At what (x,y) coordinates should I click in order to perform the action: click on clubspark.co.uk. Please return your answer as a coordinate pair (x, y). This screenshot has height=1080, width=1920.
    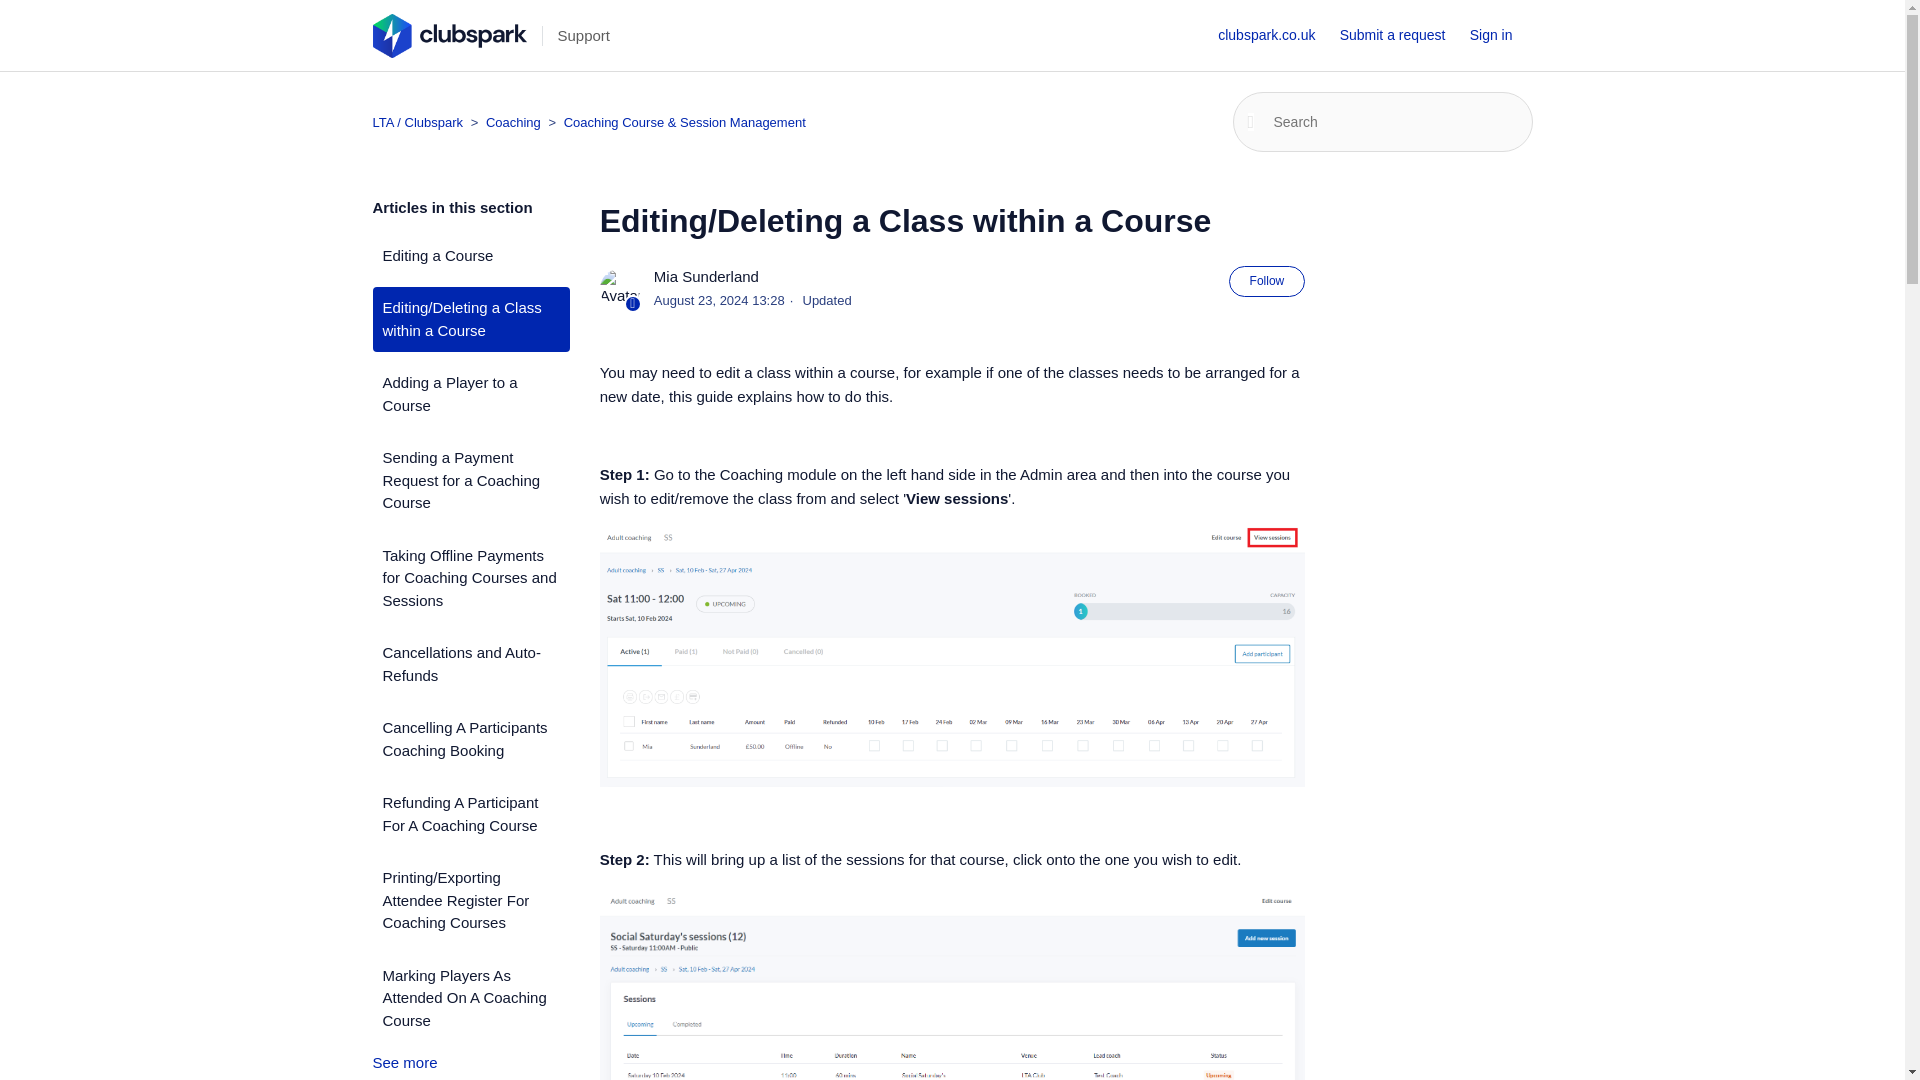
    Looking at the image, I should click on (1276, 35).